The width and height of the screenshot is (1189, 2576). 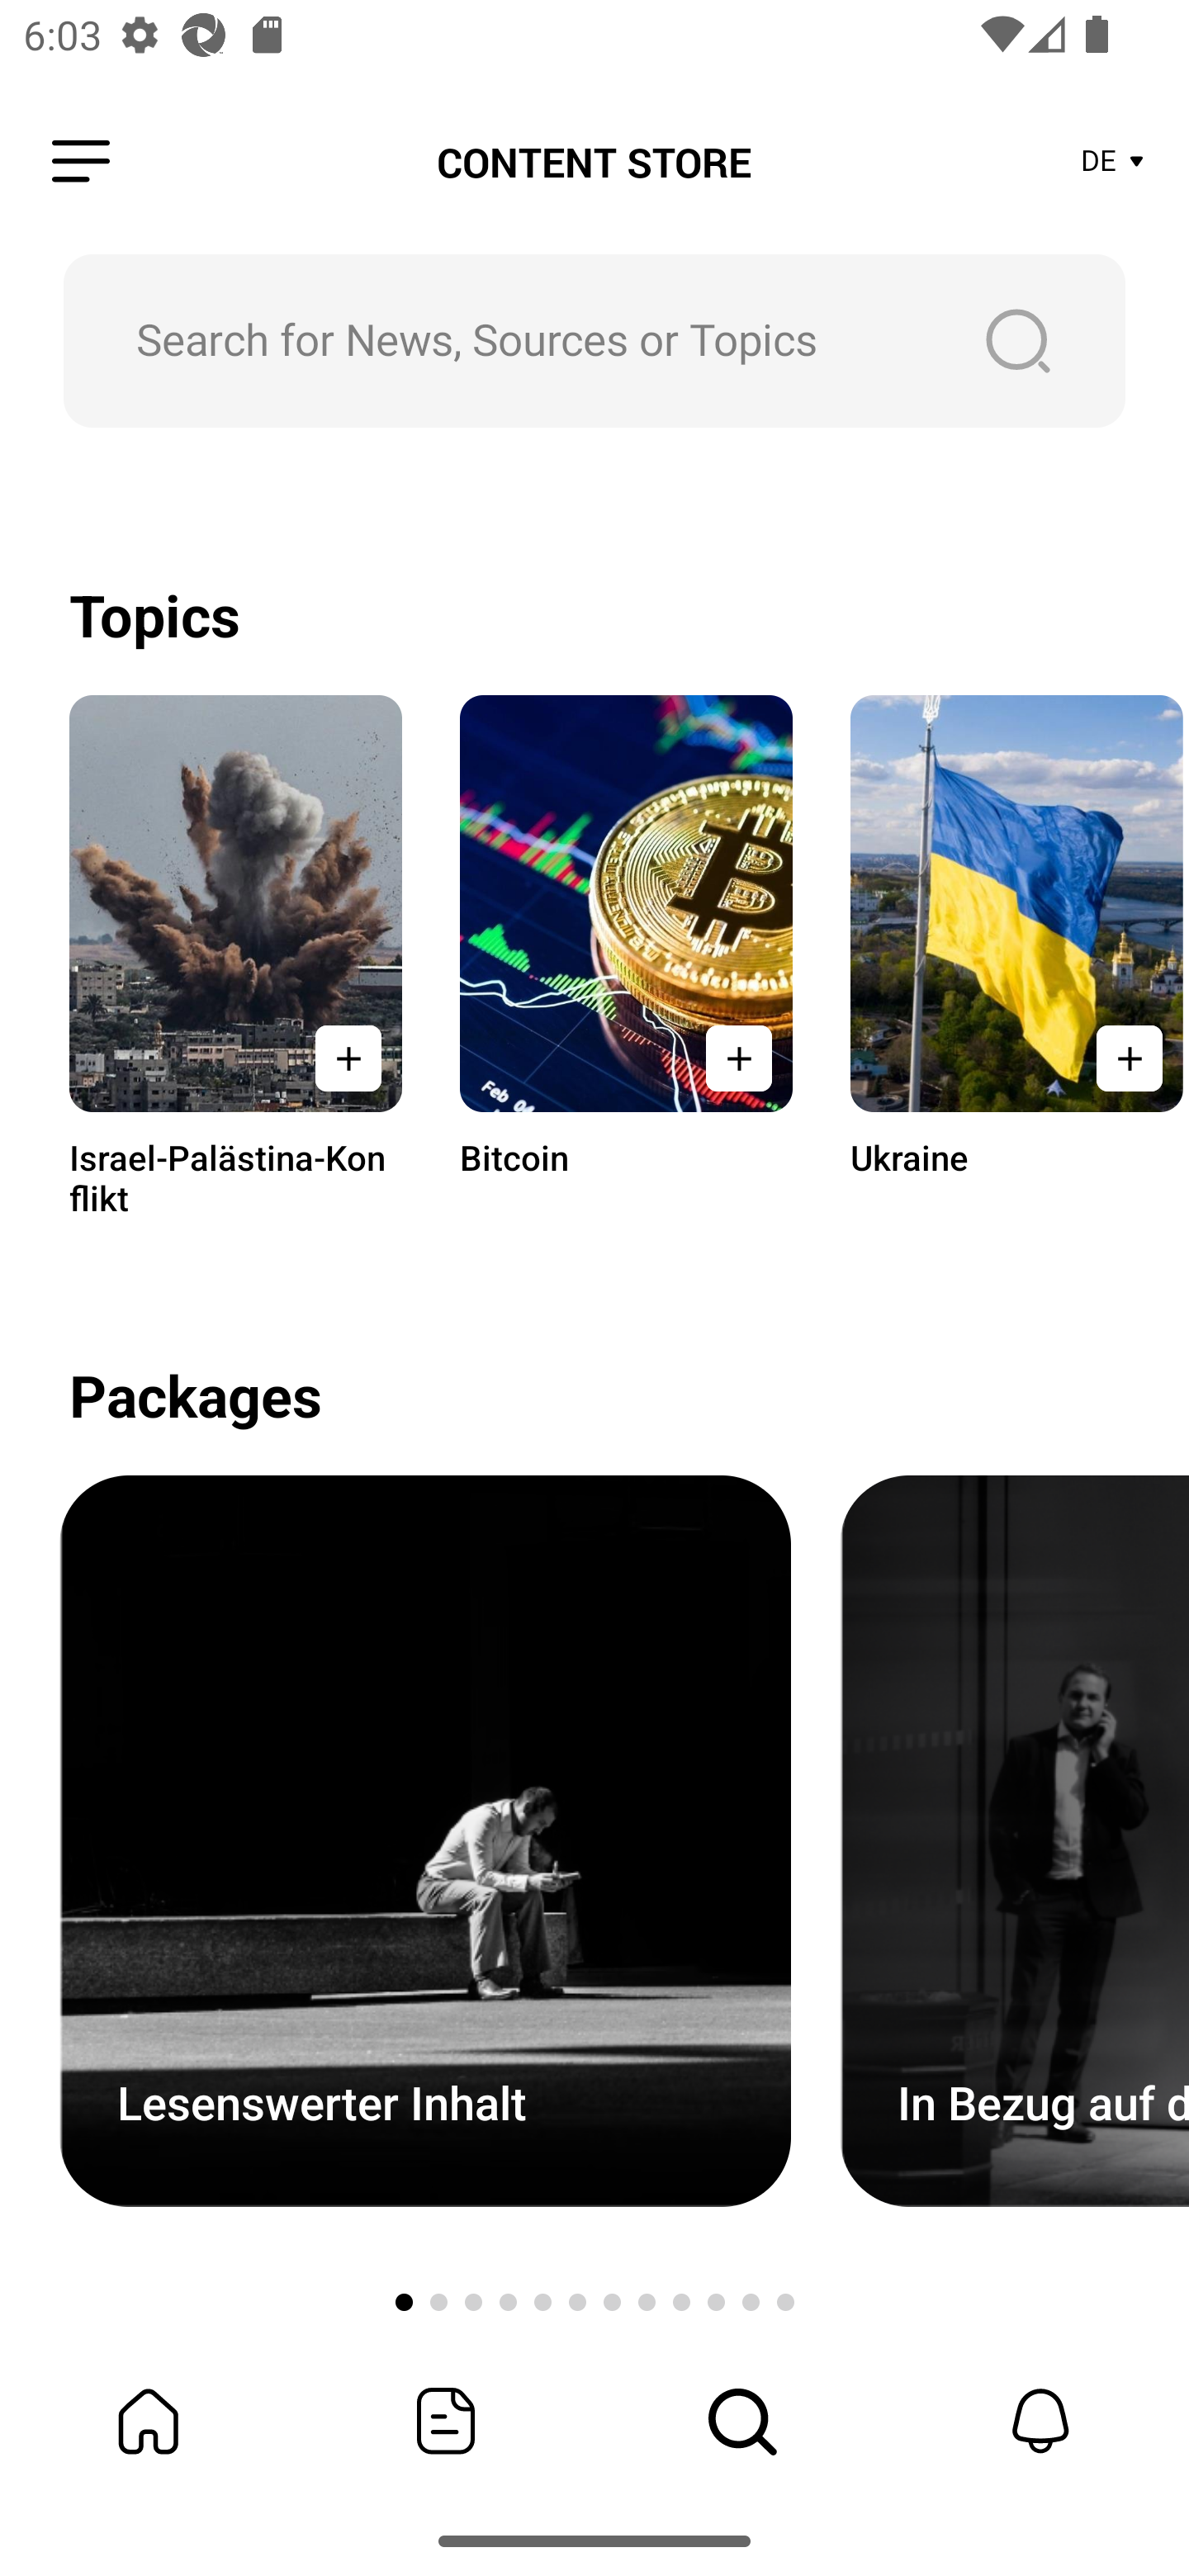 I want to click on DE Store Area, so click(x=1113, y=162).